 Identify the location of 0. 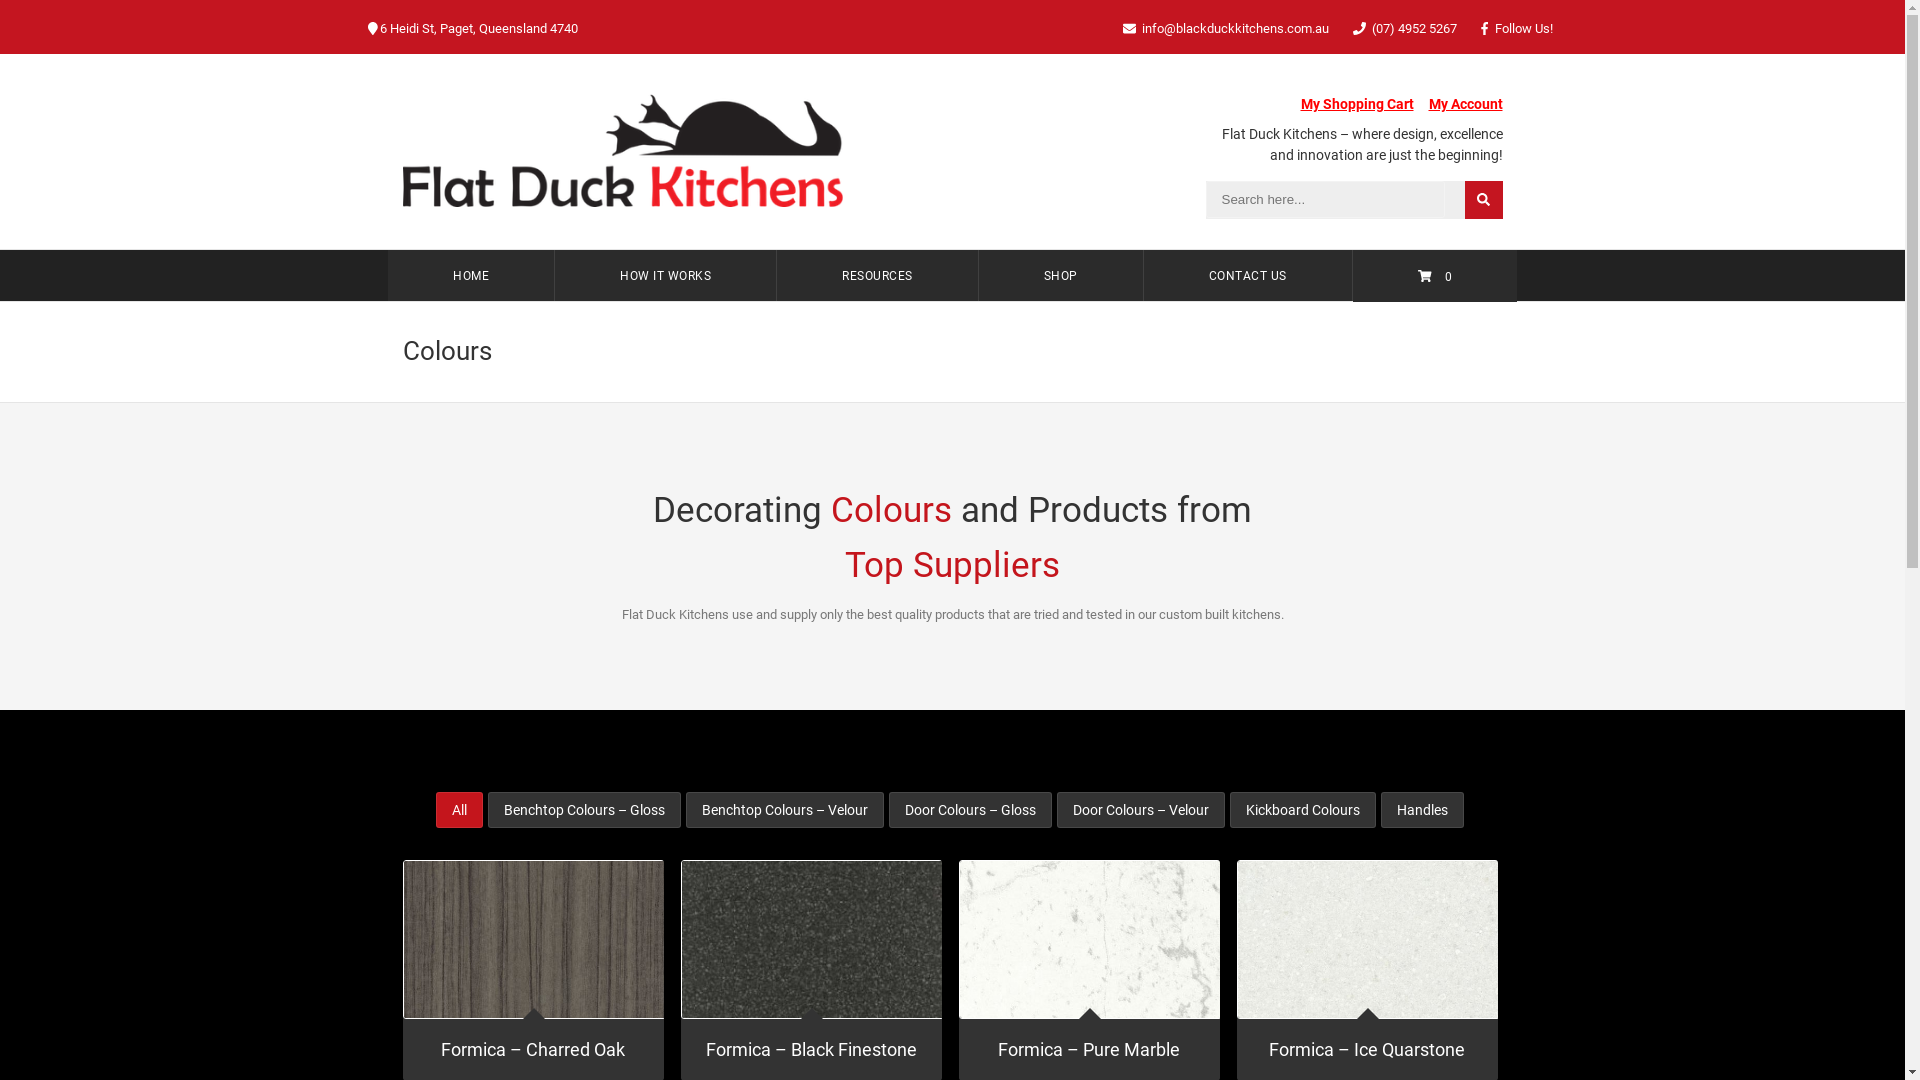
(1434, 276).